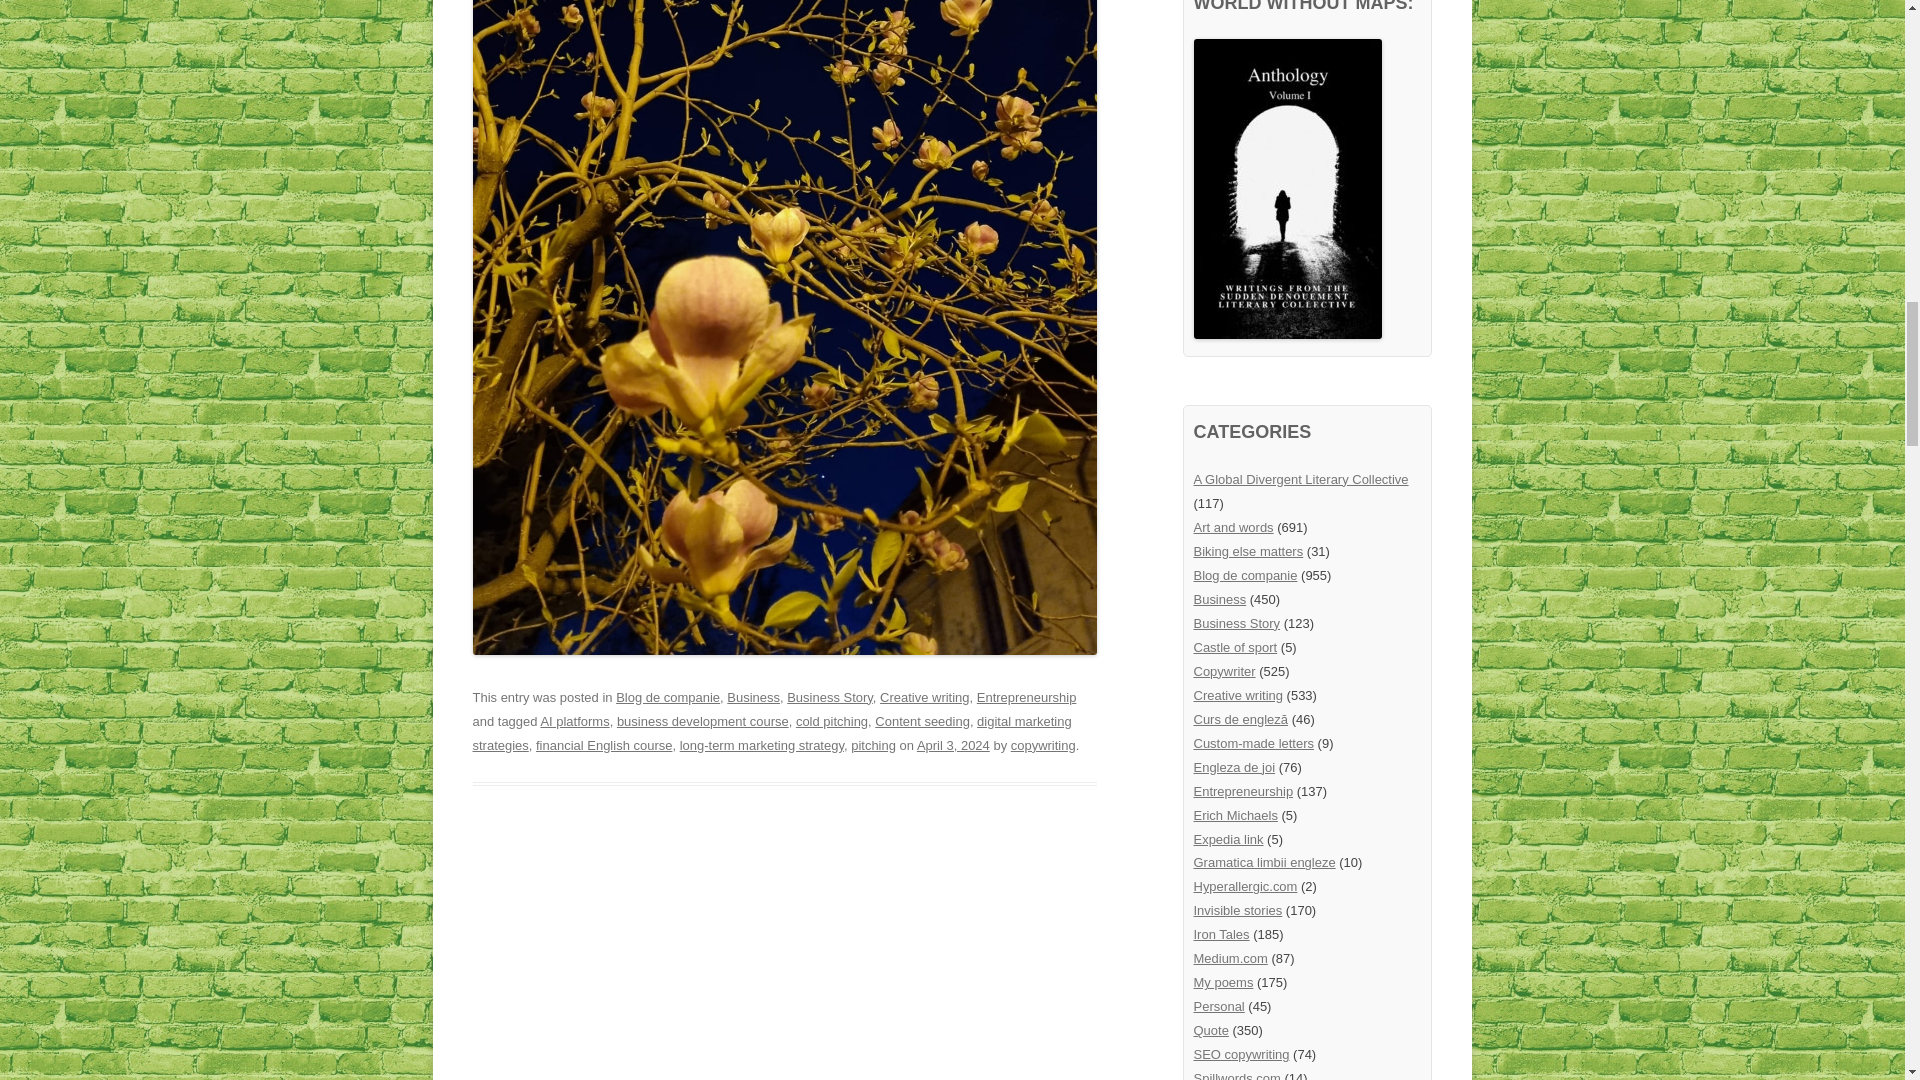 The image size is (1920, 1080). Describe the element at coordinates (753, 698) in the screenshot. I see `Business` at that location.